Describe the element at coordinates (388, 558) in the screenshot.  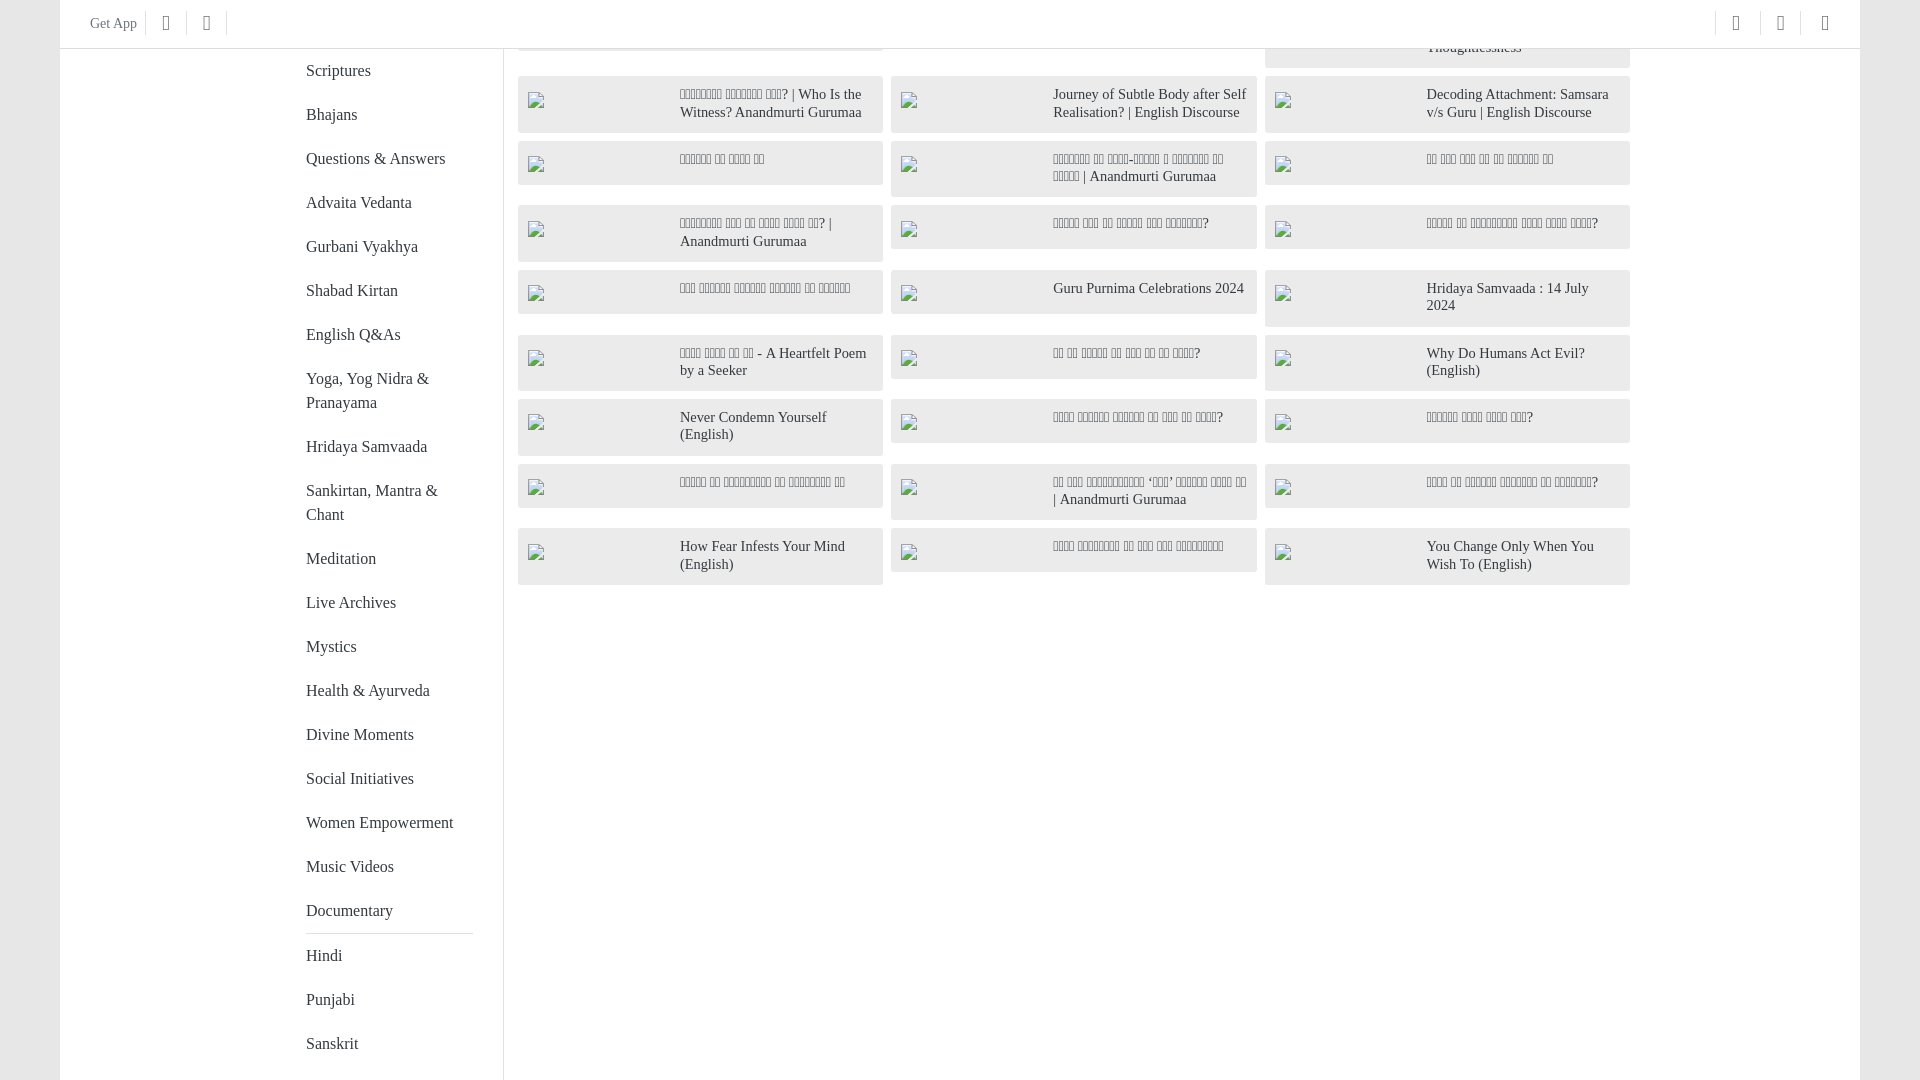
I see `99 videos` at that location.